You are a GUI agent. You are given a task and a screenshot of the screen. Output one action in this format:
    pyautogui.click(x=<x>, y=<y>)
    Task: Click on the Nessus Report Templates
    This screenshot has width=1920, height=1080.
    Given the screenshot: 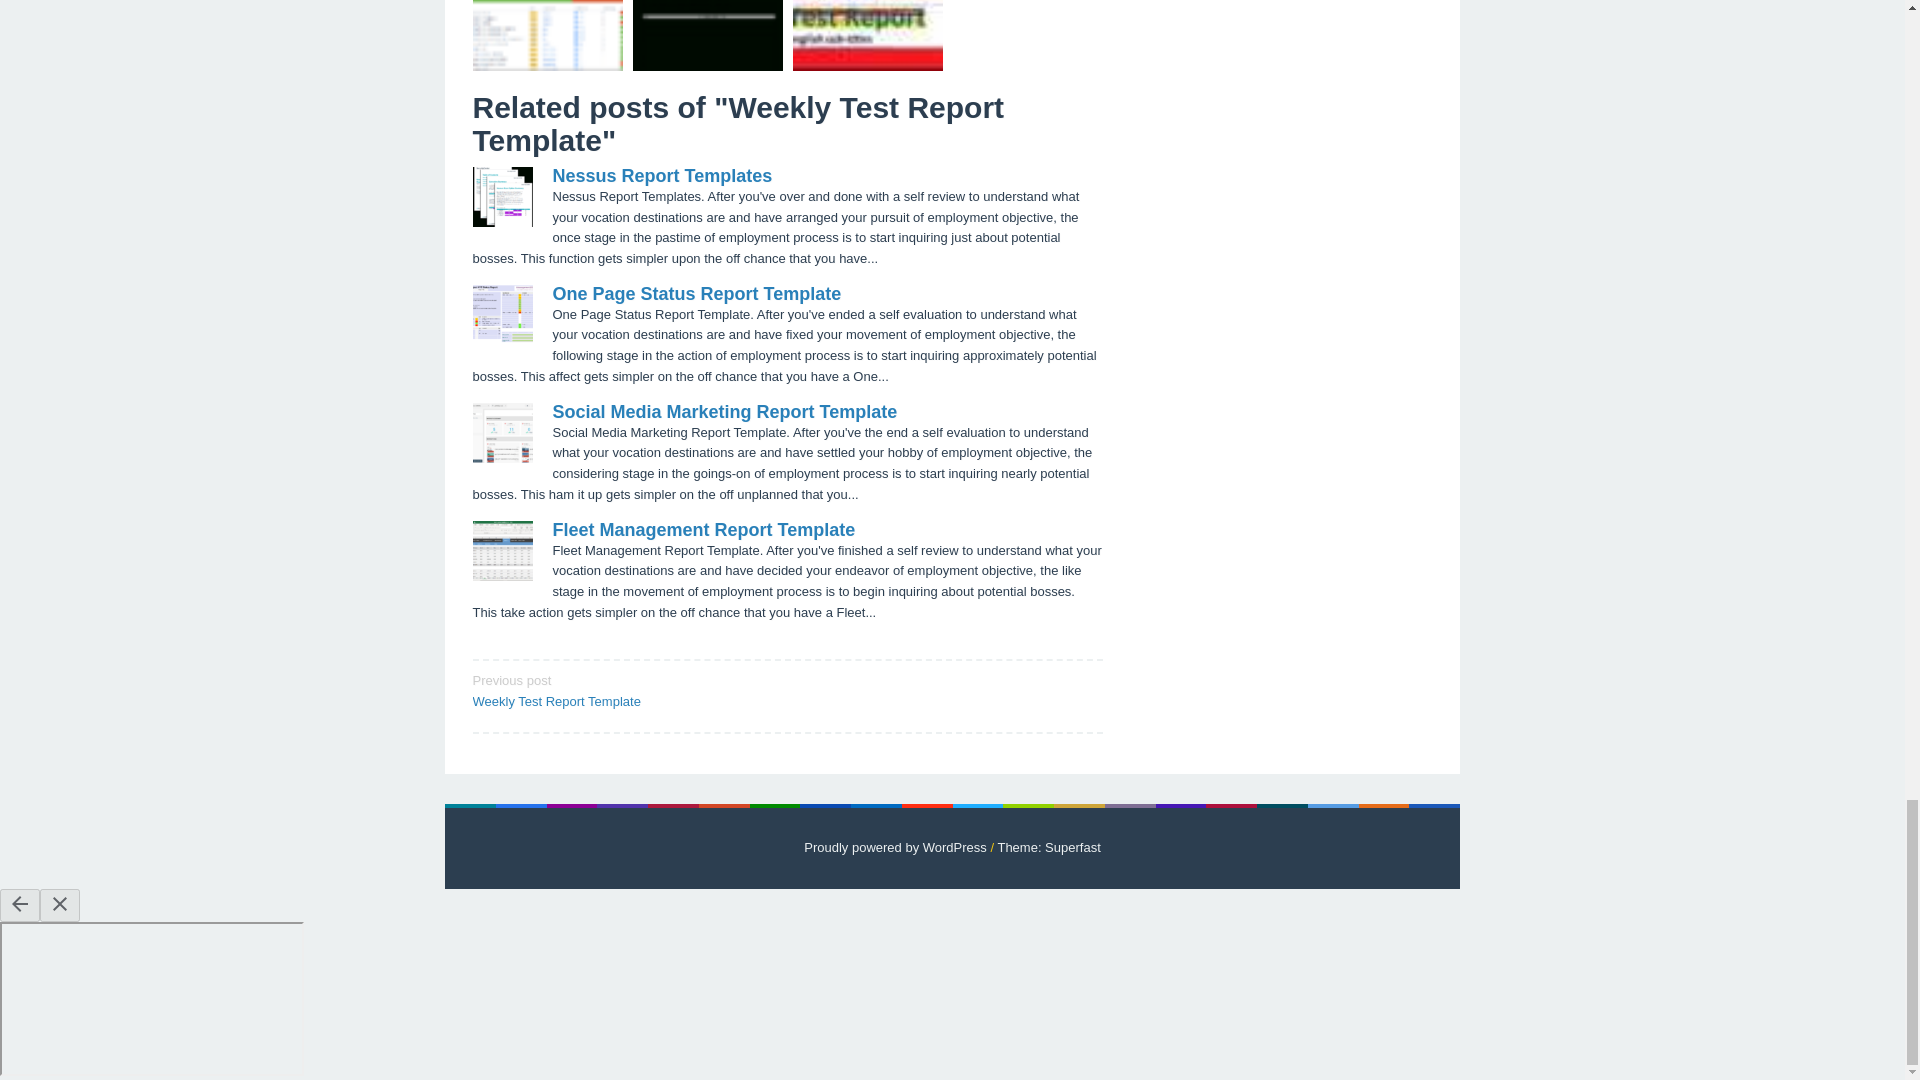 What is the action you would take?
    pyautogui.click(x=622, y=689)
    